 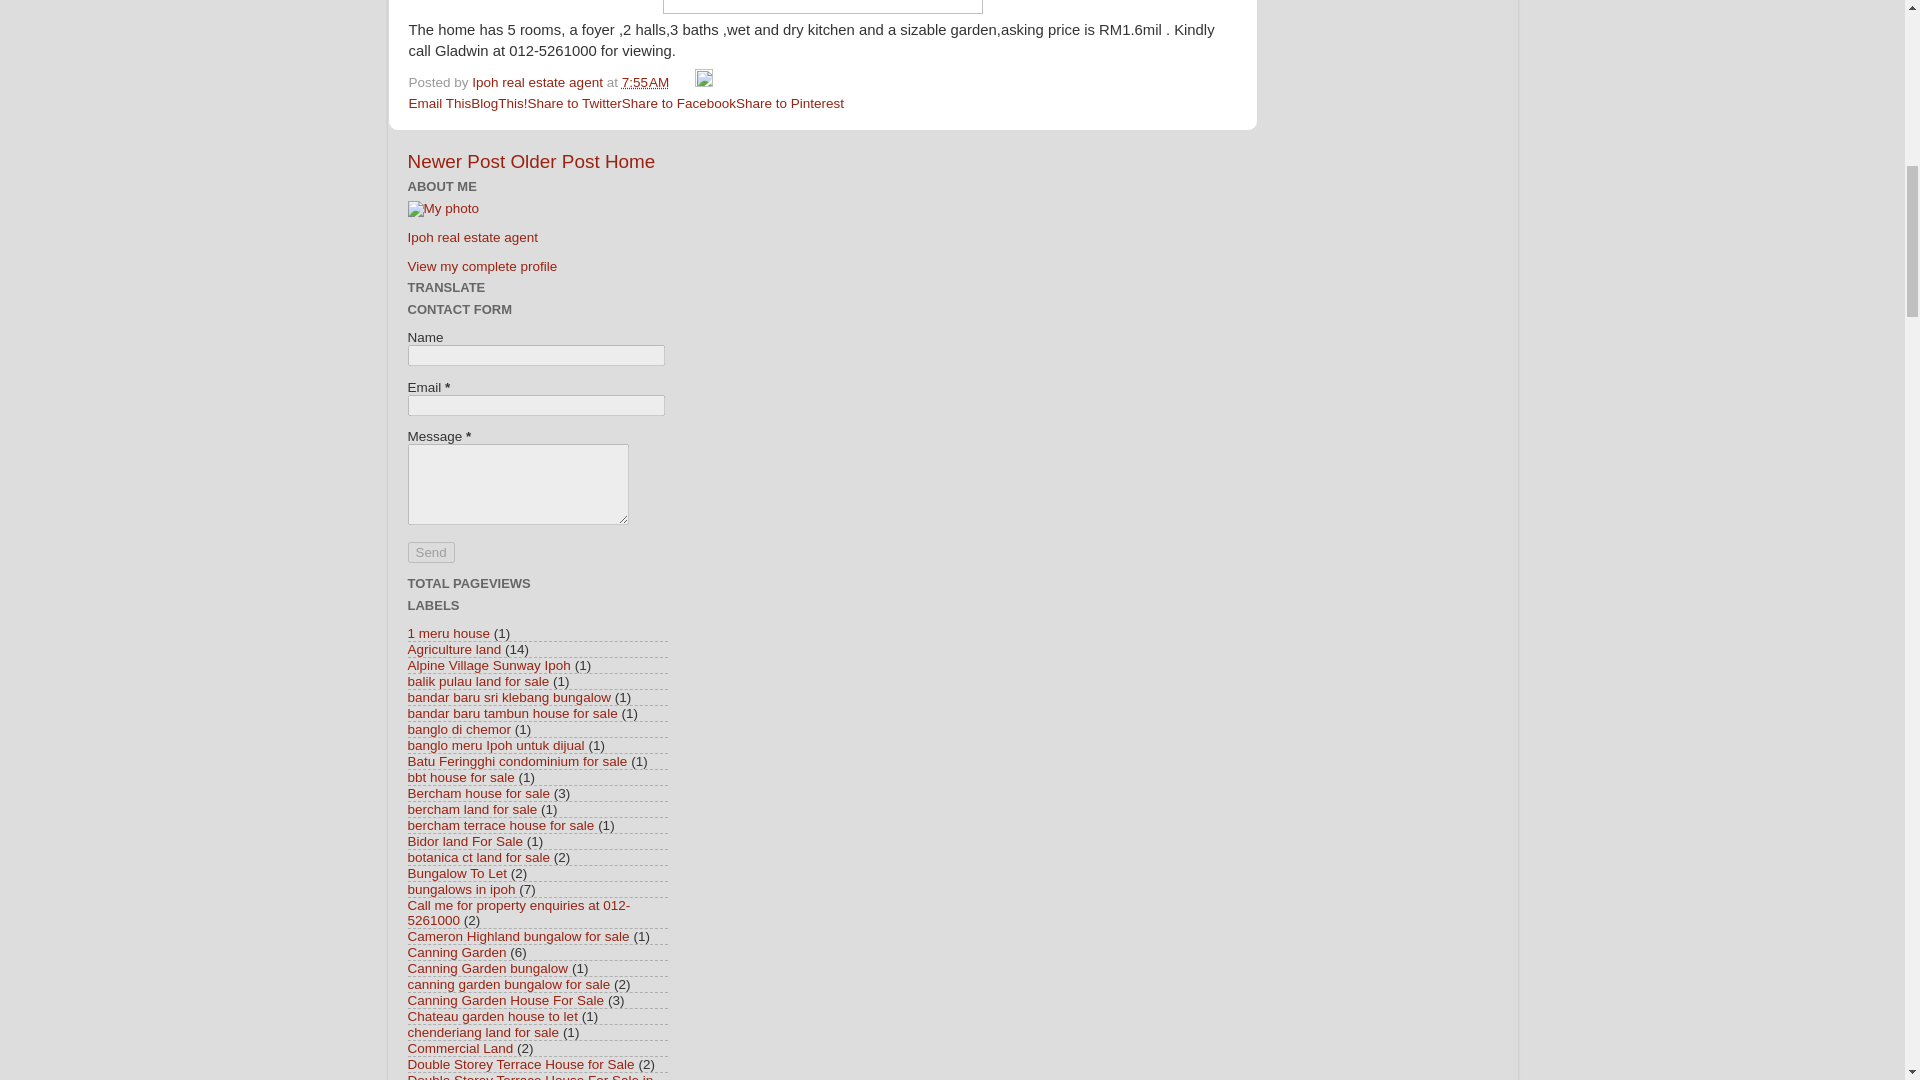 I want to click on Alpine Village Sunway Ipoh, so click(x=488, y=664).